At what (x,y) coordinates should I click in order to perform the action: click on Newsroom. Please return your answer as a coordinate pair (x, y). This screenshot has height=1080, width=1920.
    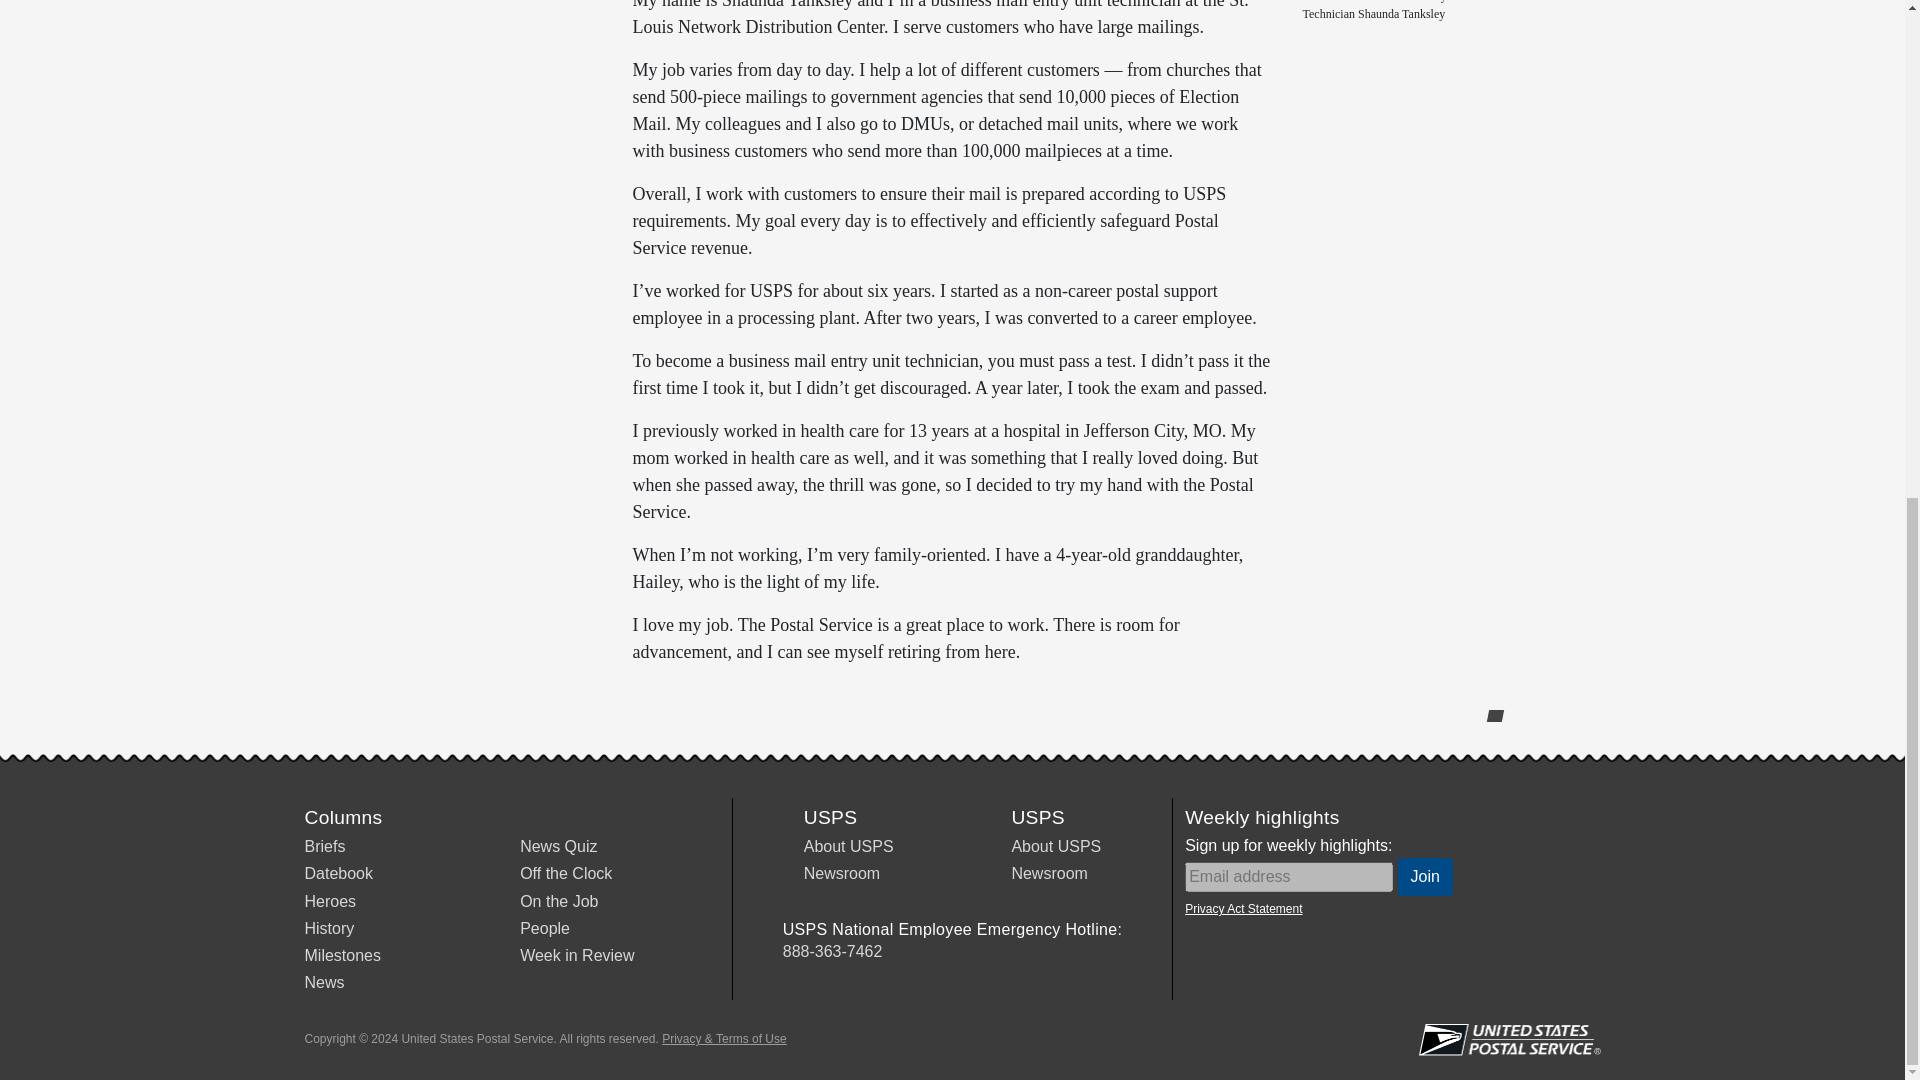
    Looking at the image, I should click on (1048, 874).